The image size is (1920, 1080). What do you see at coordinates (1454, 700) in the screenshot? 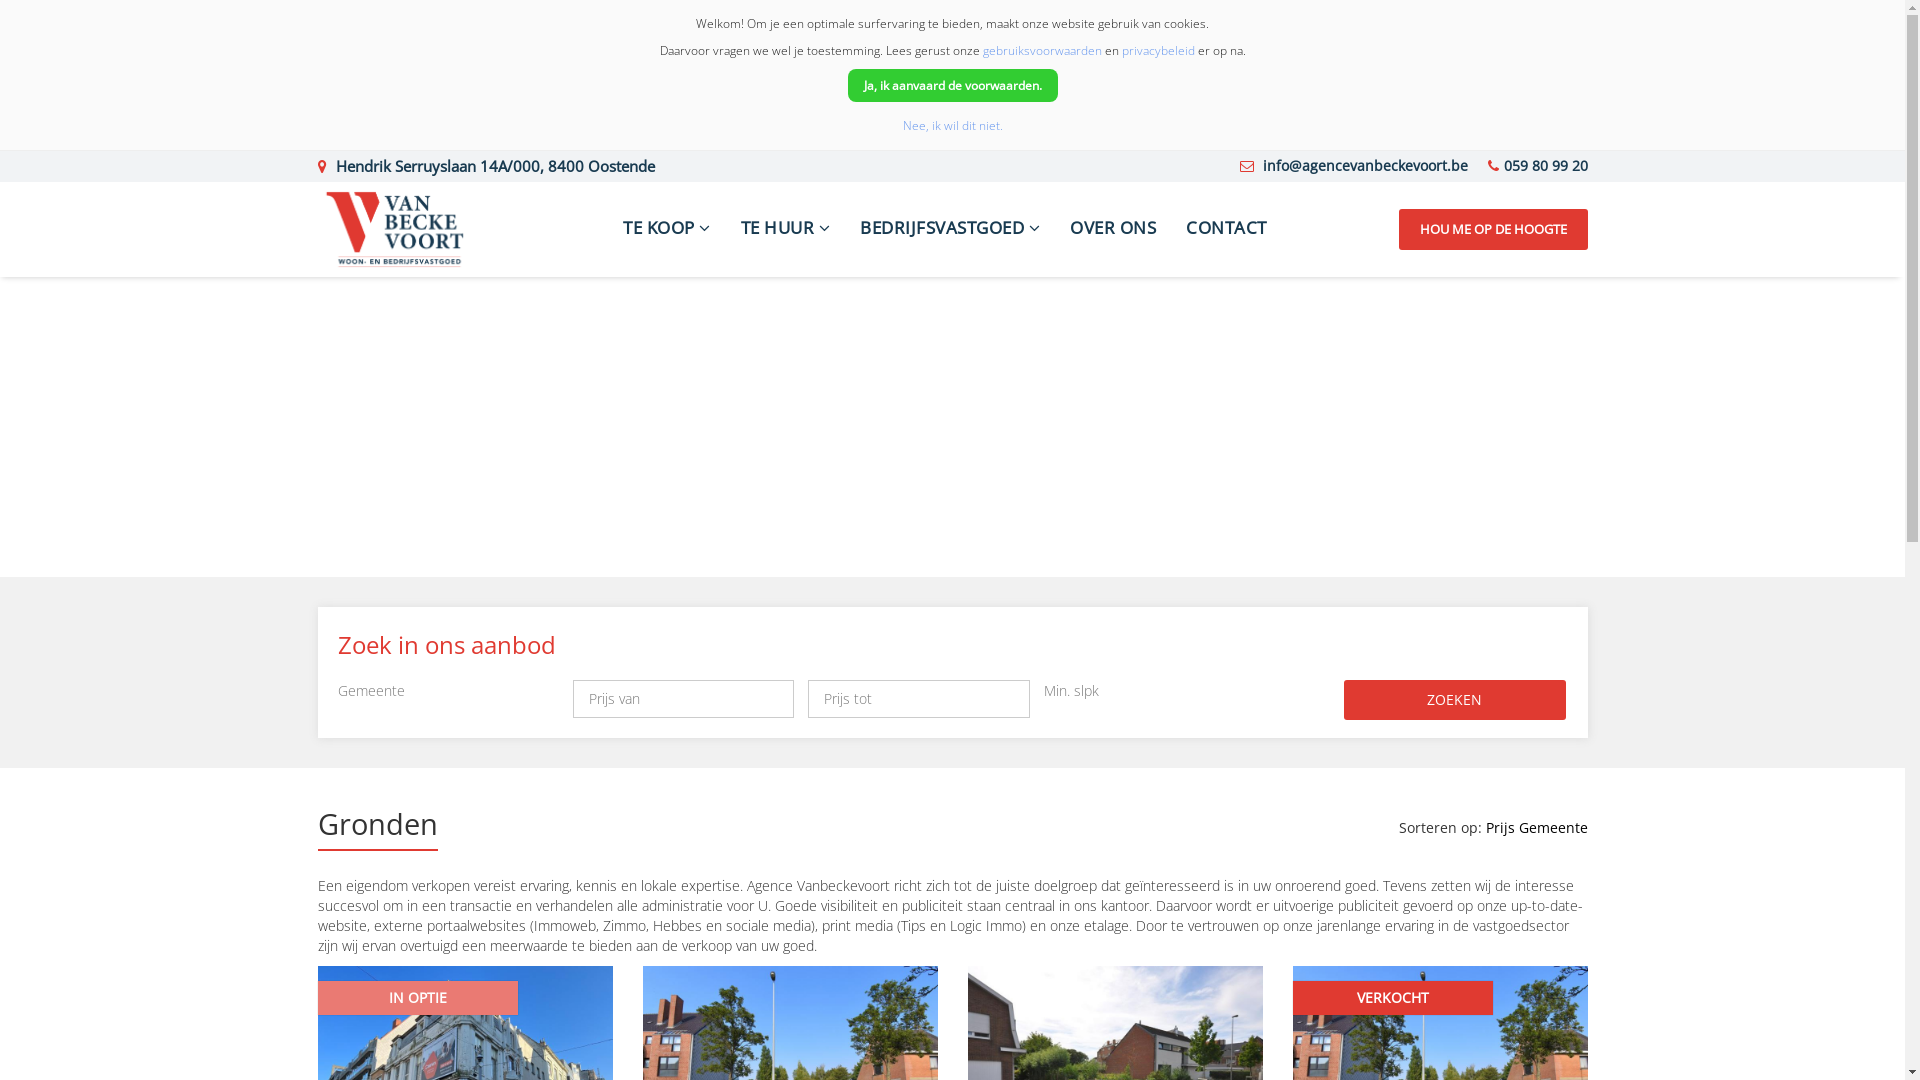
I see `Zoeken` at bounding box center [1454, 700].